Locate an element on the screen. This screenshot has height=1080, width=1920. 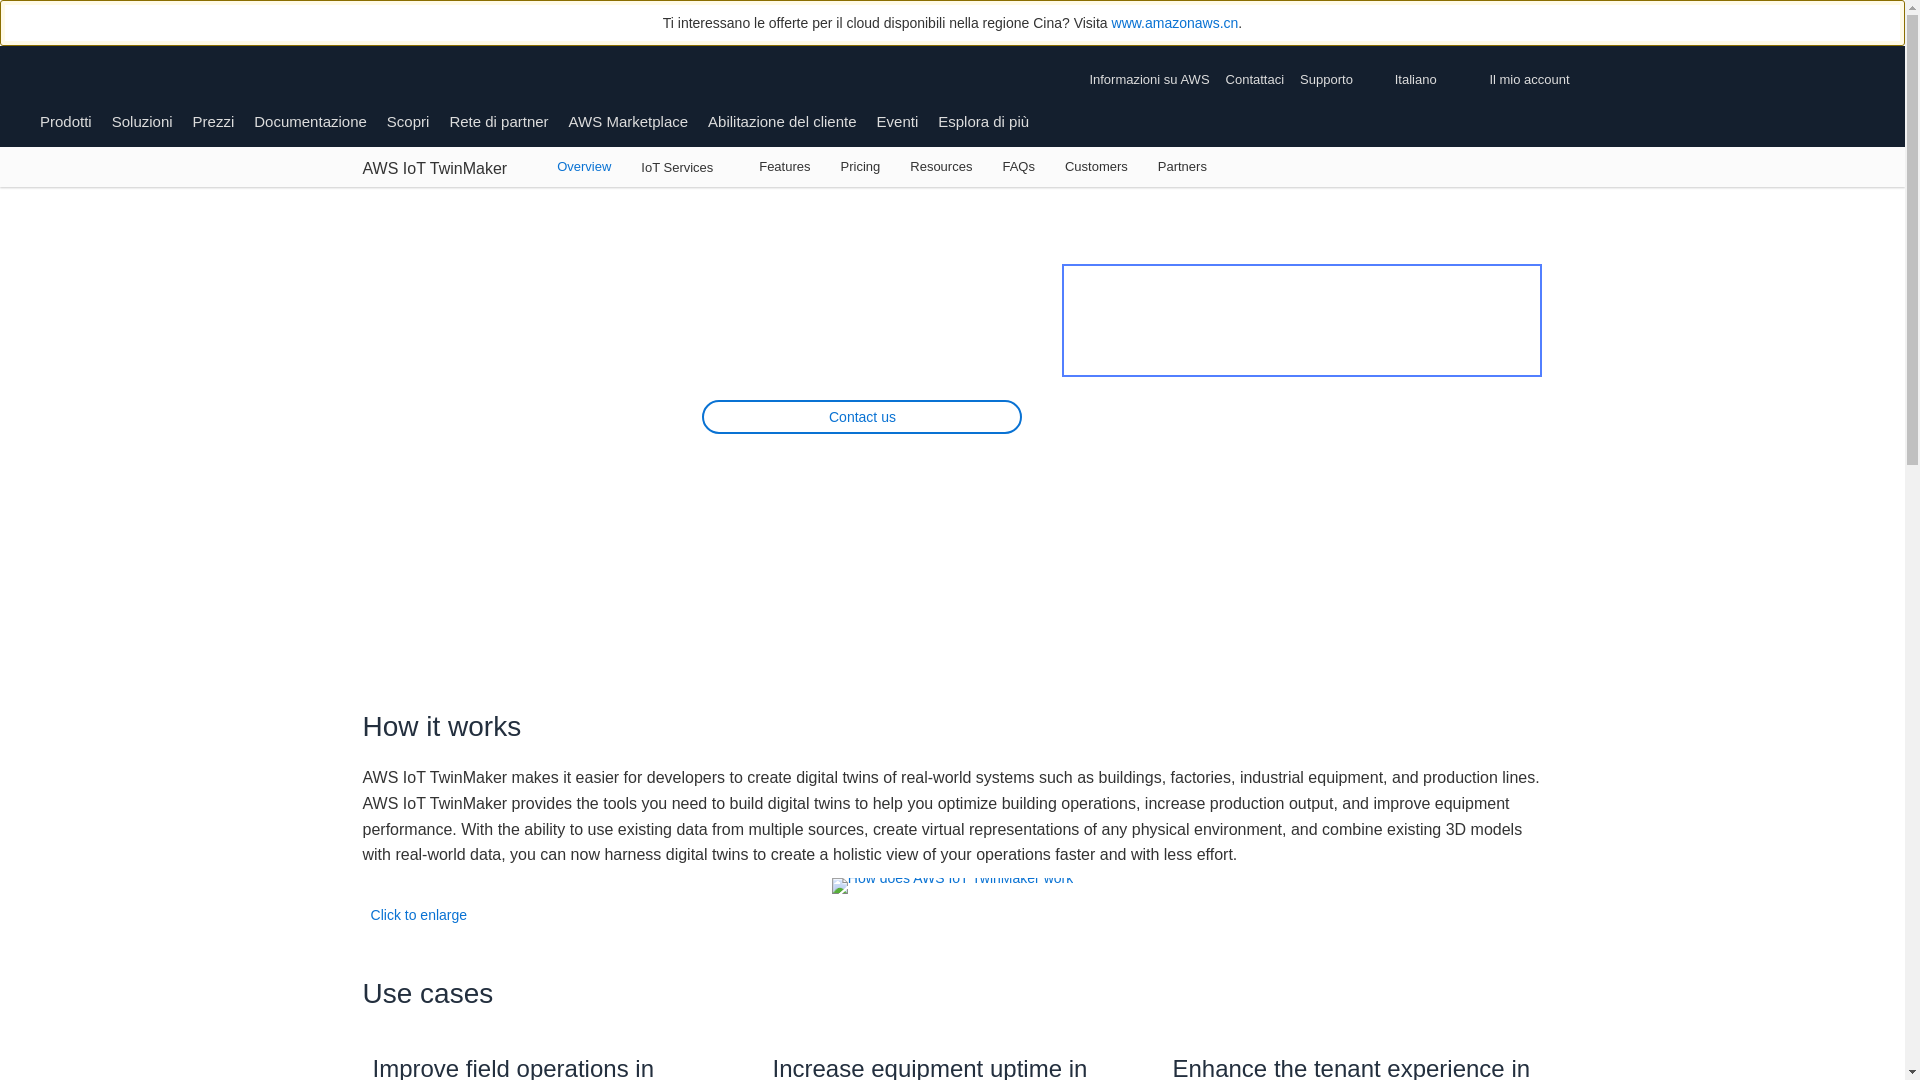
Rete di partner is located at coordinates (498, 121).